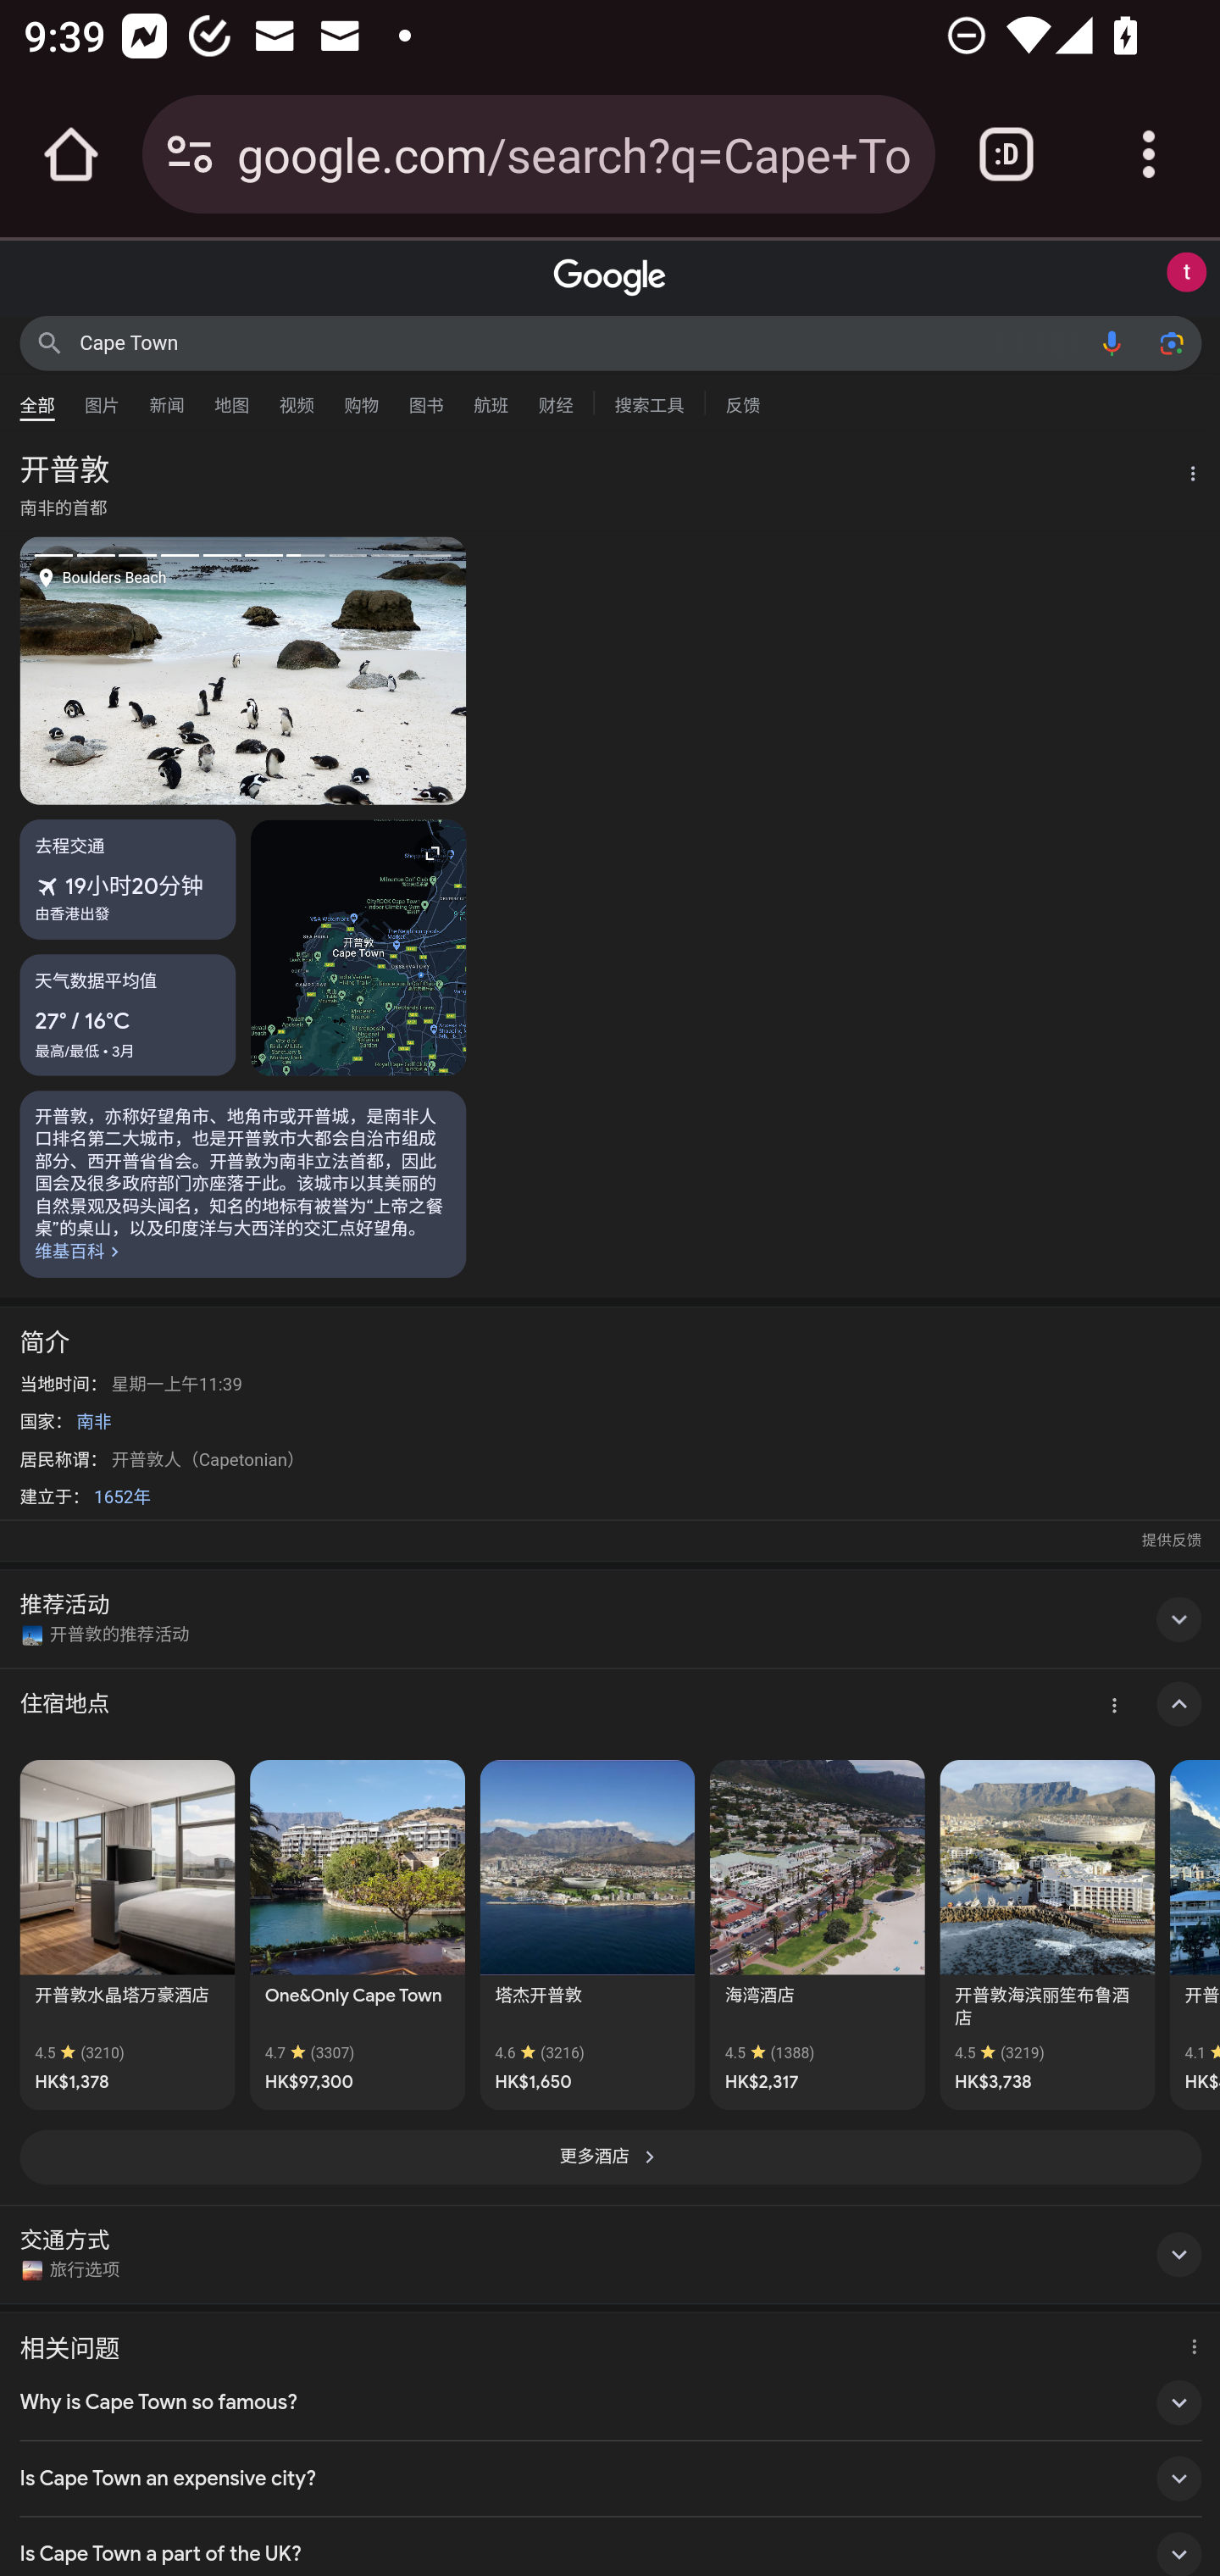 The height and width of the screenshot is (2576, 1220). I want to click on 推荐活动 … 开普敦的推荐活动, so click(610, 1618).